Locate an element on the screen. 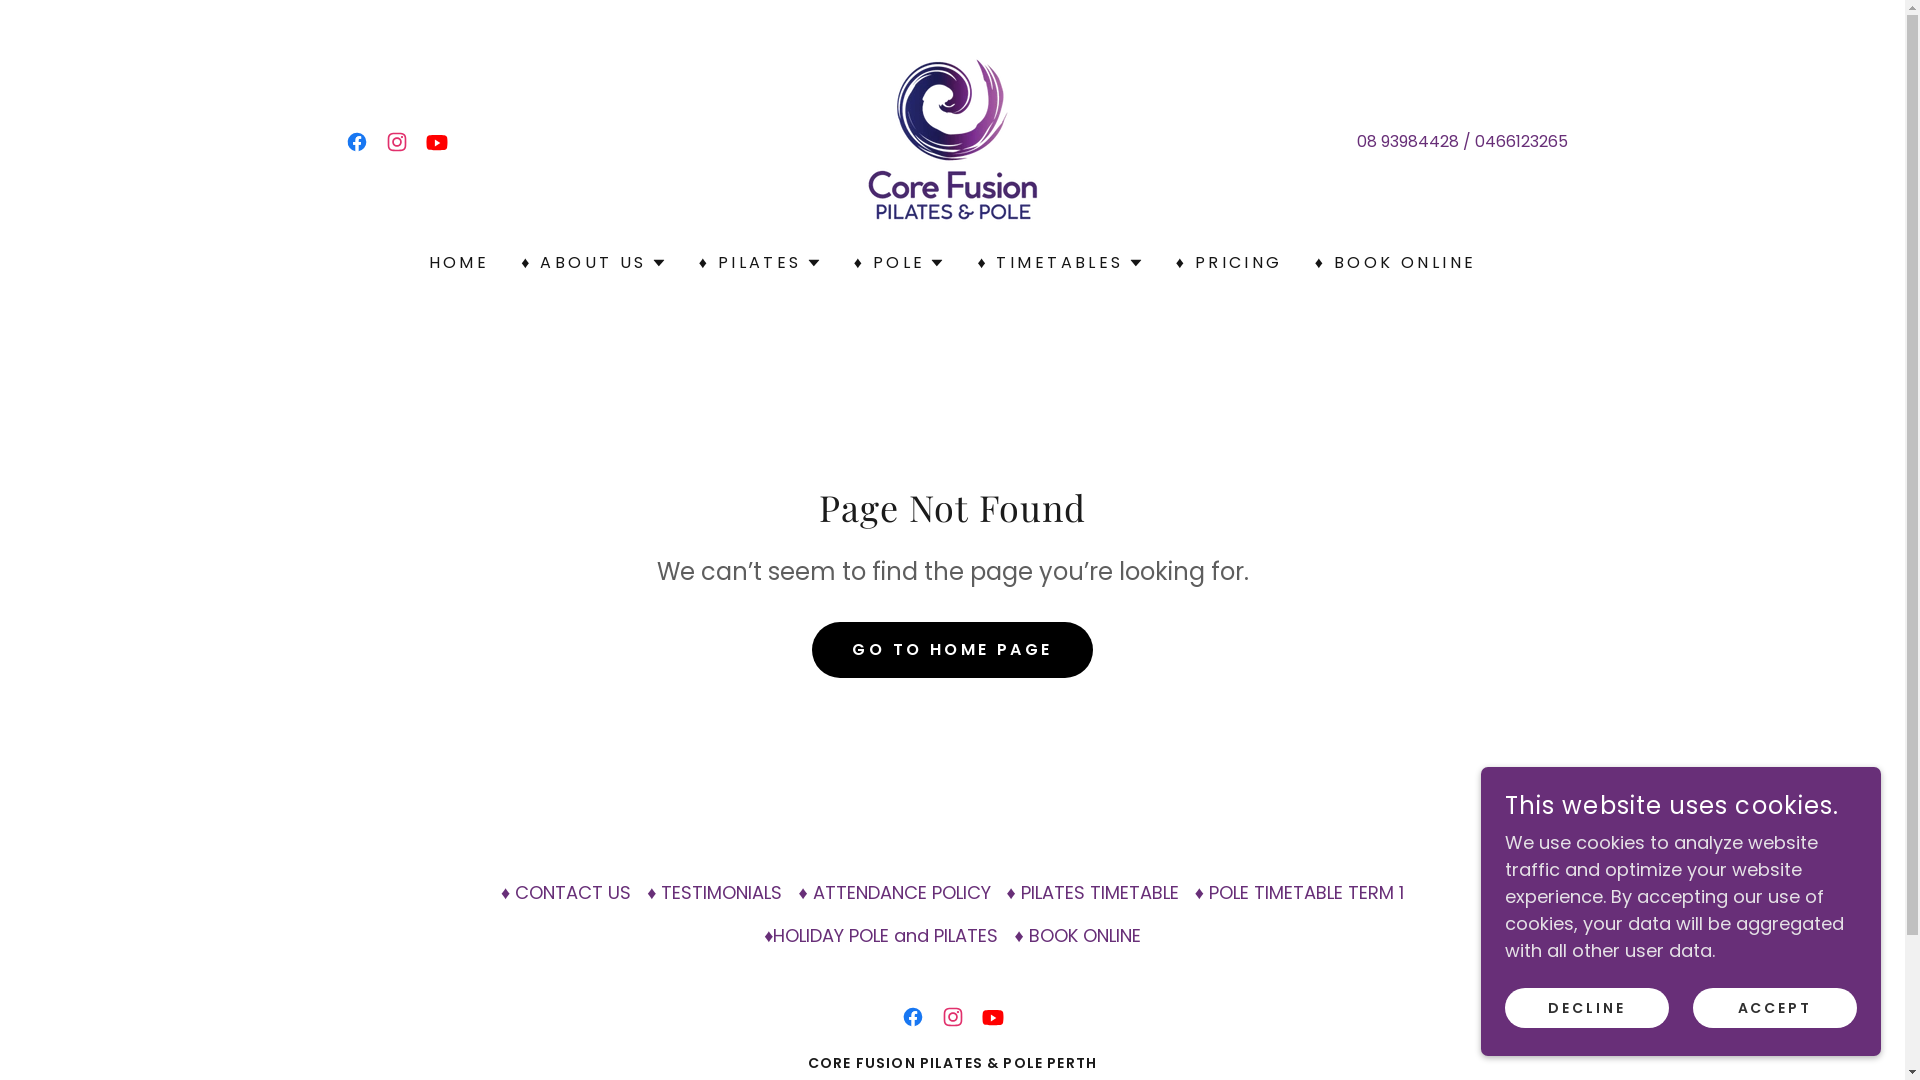 Image resolution: width=1920 pixels, height=1080 pixels. Core Fusion Pilates & Pole Perth is located at coordinates (952, 140).